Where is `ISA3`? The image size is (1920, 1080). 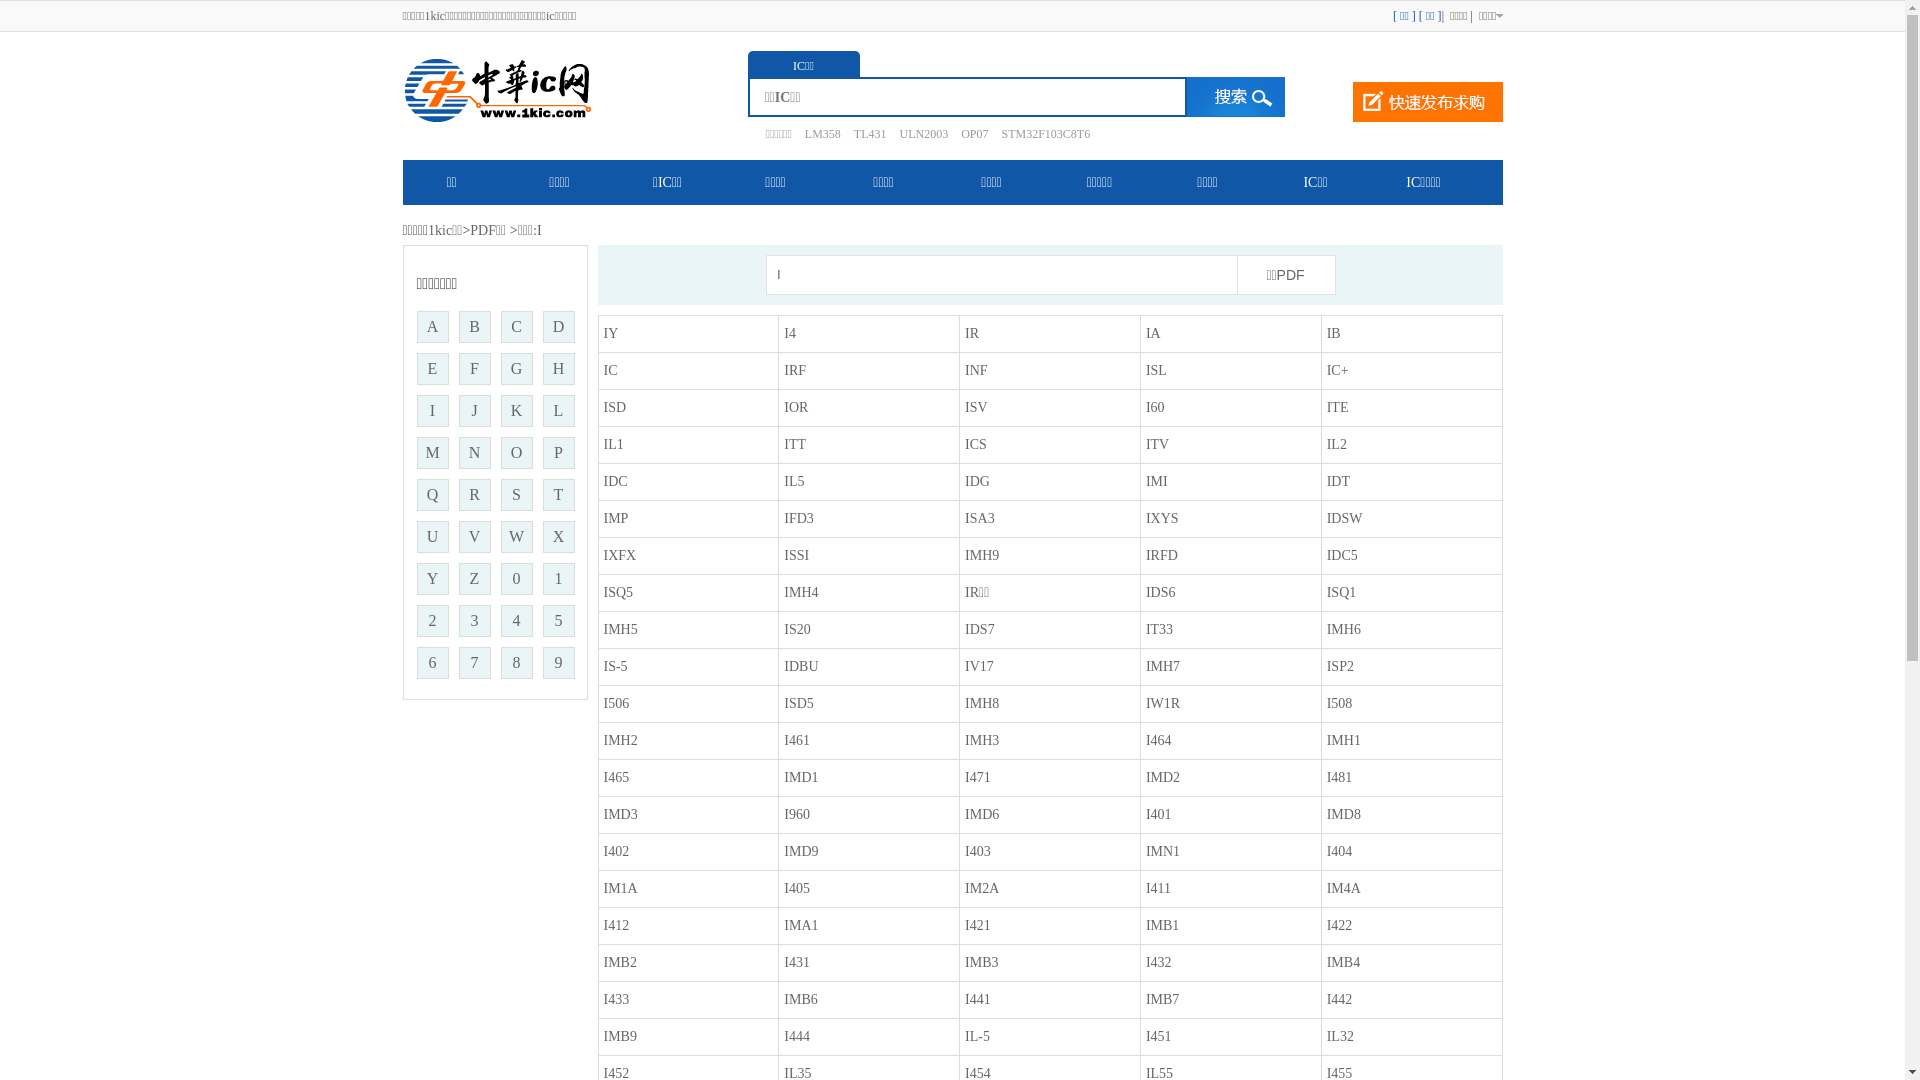 ISA3 is located at coordinates (979, 518).